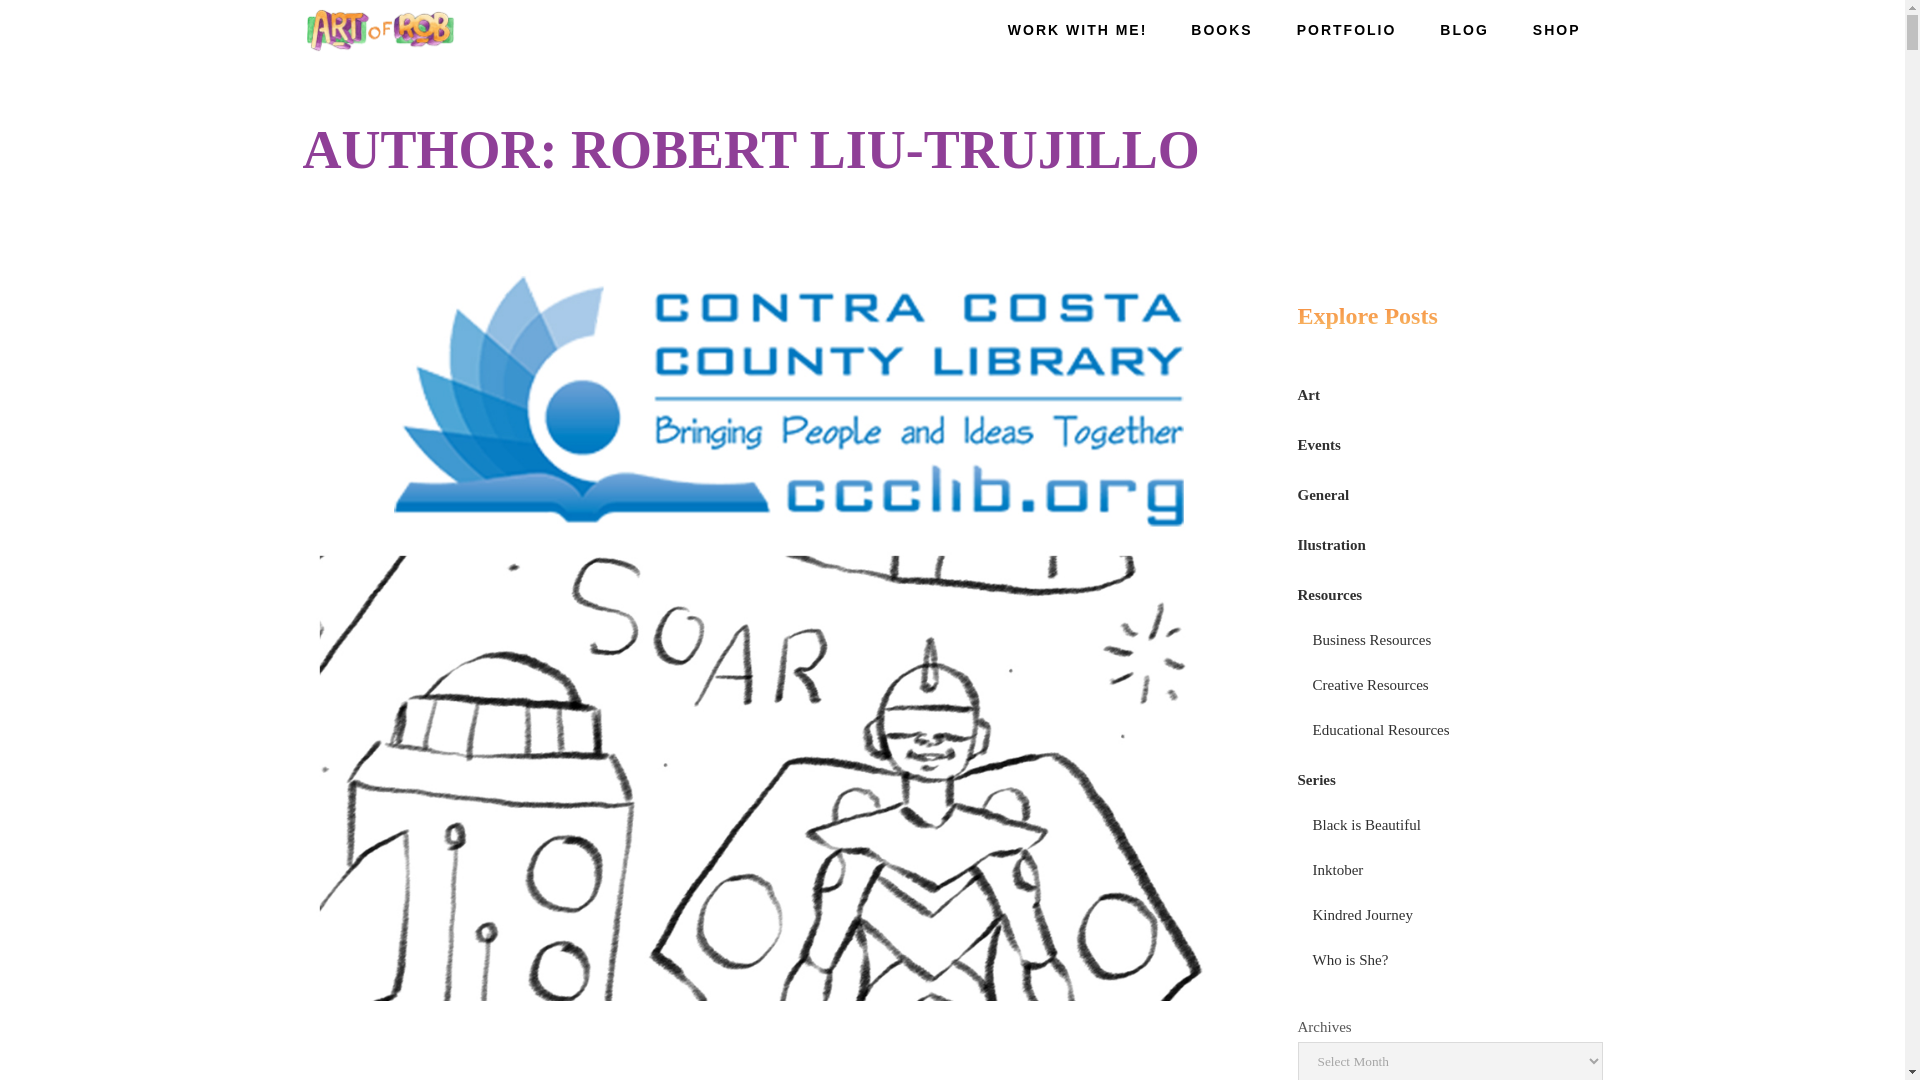  I want to click on WORK WITH ME!, so click(1078, 30).